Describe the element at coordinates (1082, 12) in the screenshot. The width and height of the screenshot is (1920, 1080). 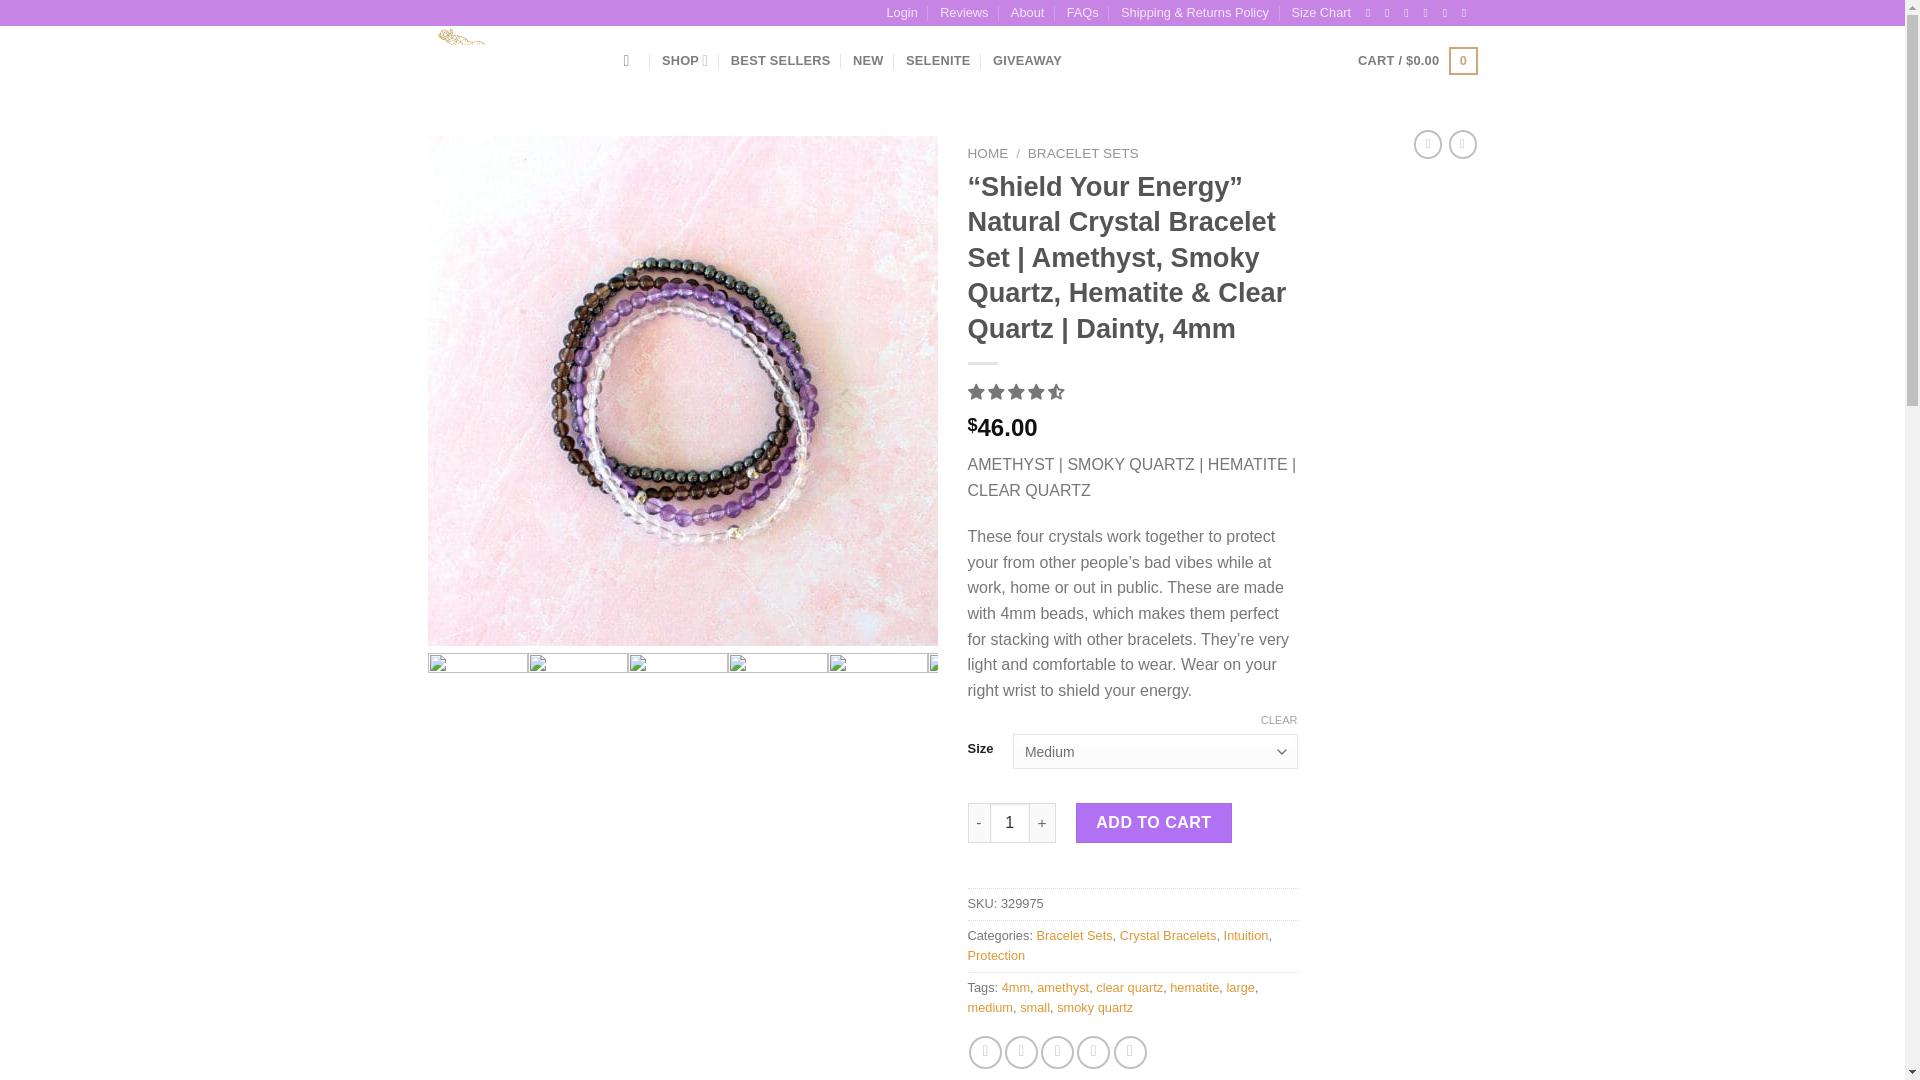
I see `FAQs` at that location.